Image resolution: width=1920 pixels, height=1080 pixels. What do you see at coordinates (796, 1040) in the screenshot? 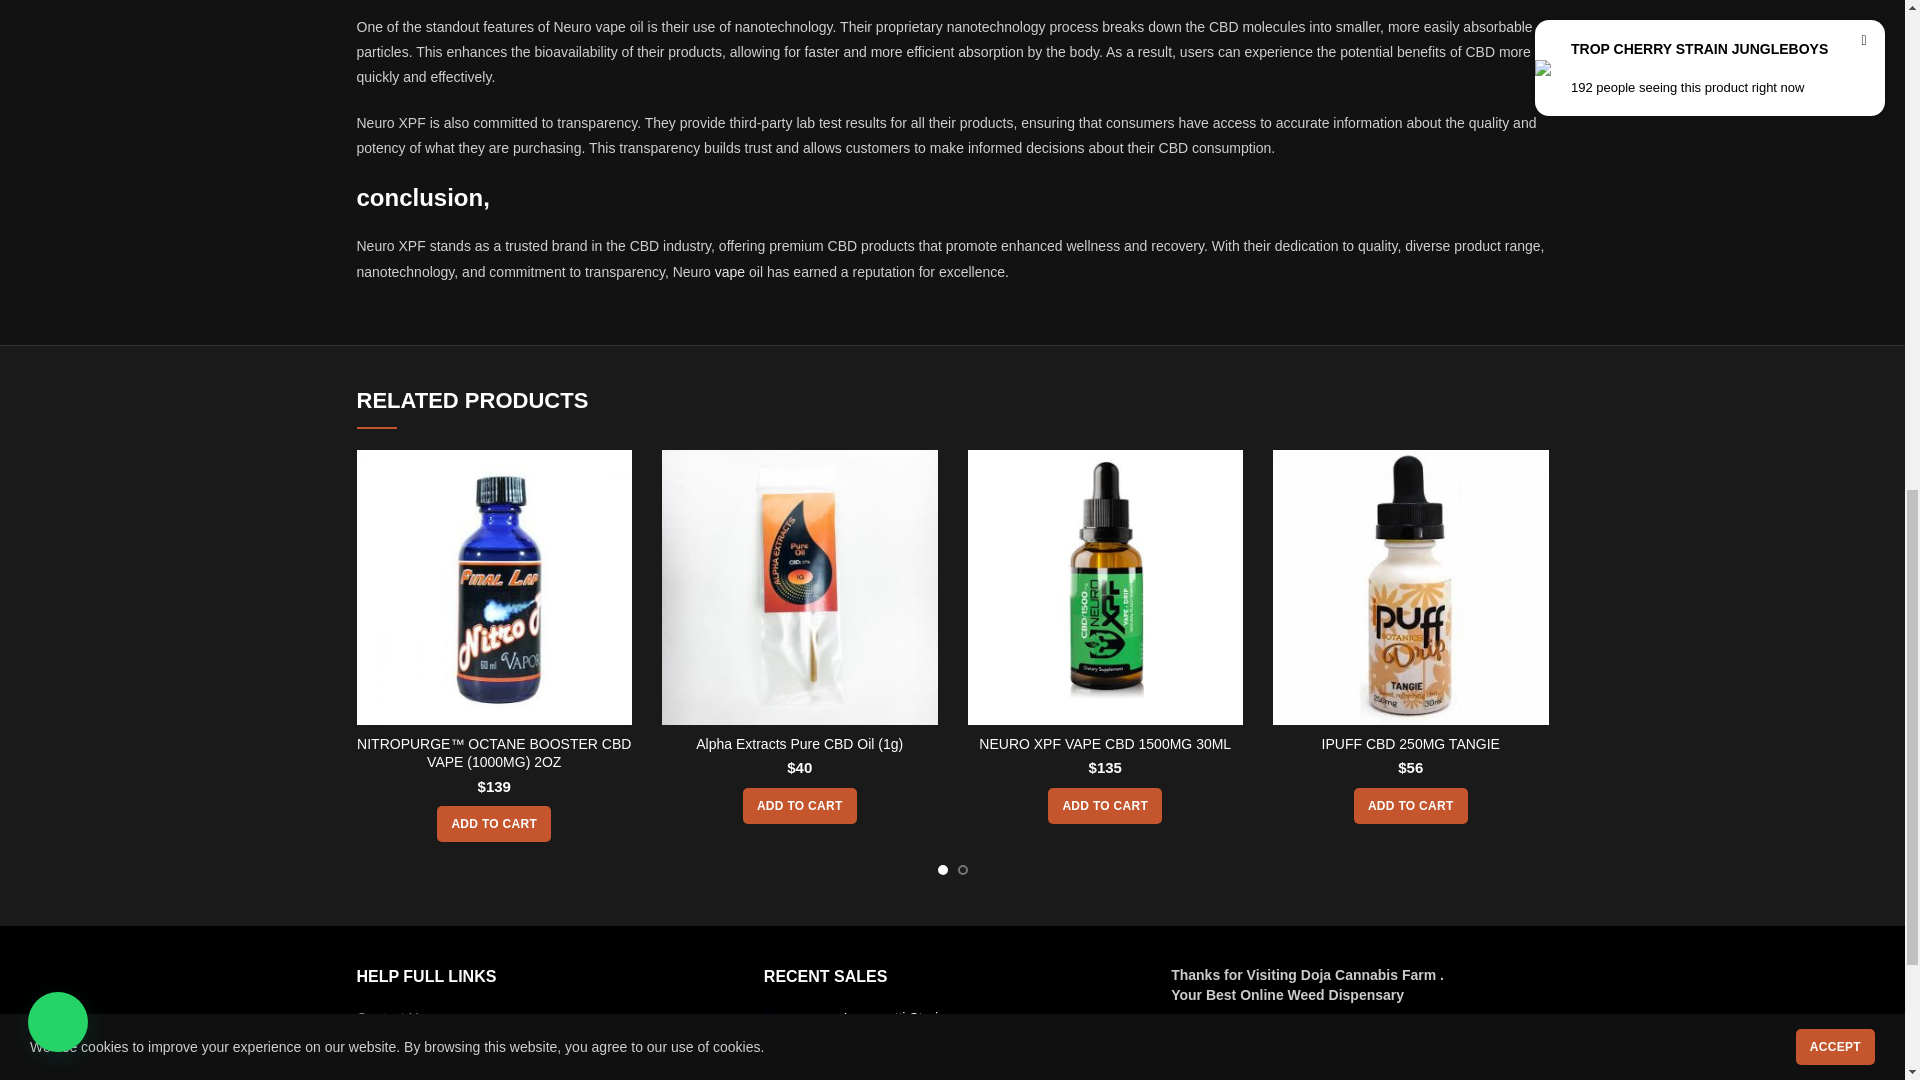
I see `Lemonatti Strain` at bounding box center [796, 1040].